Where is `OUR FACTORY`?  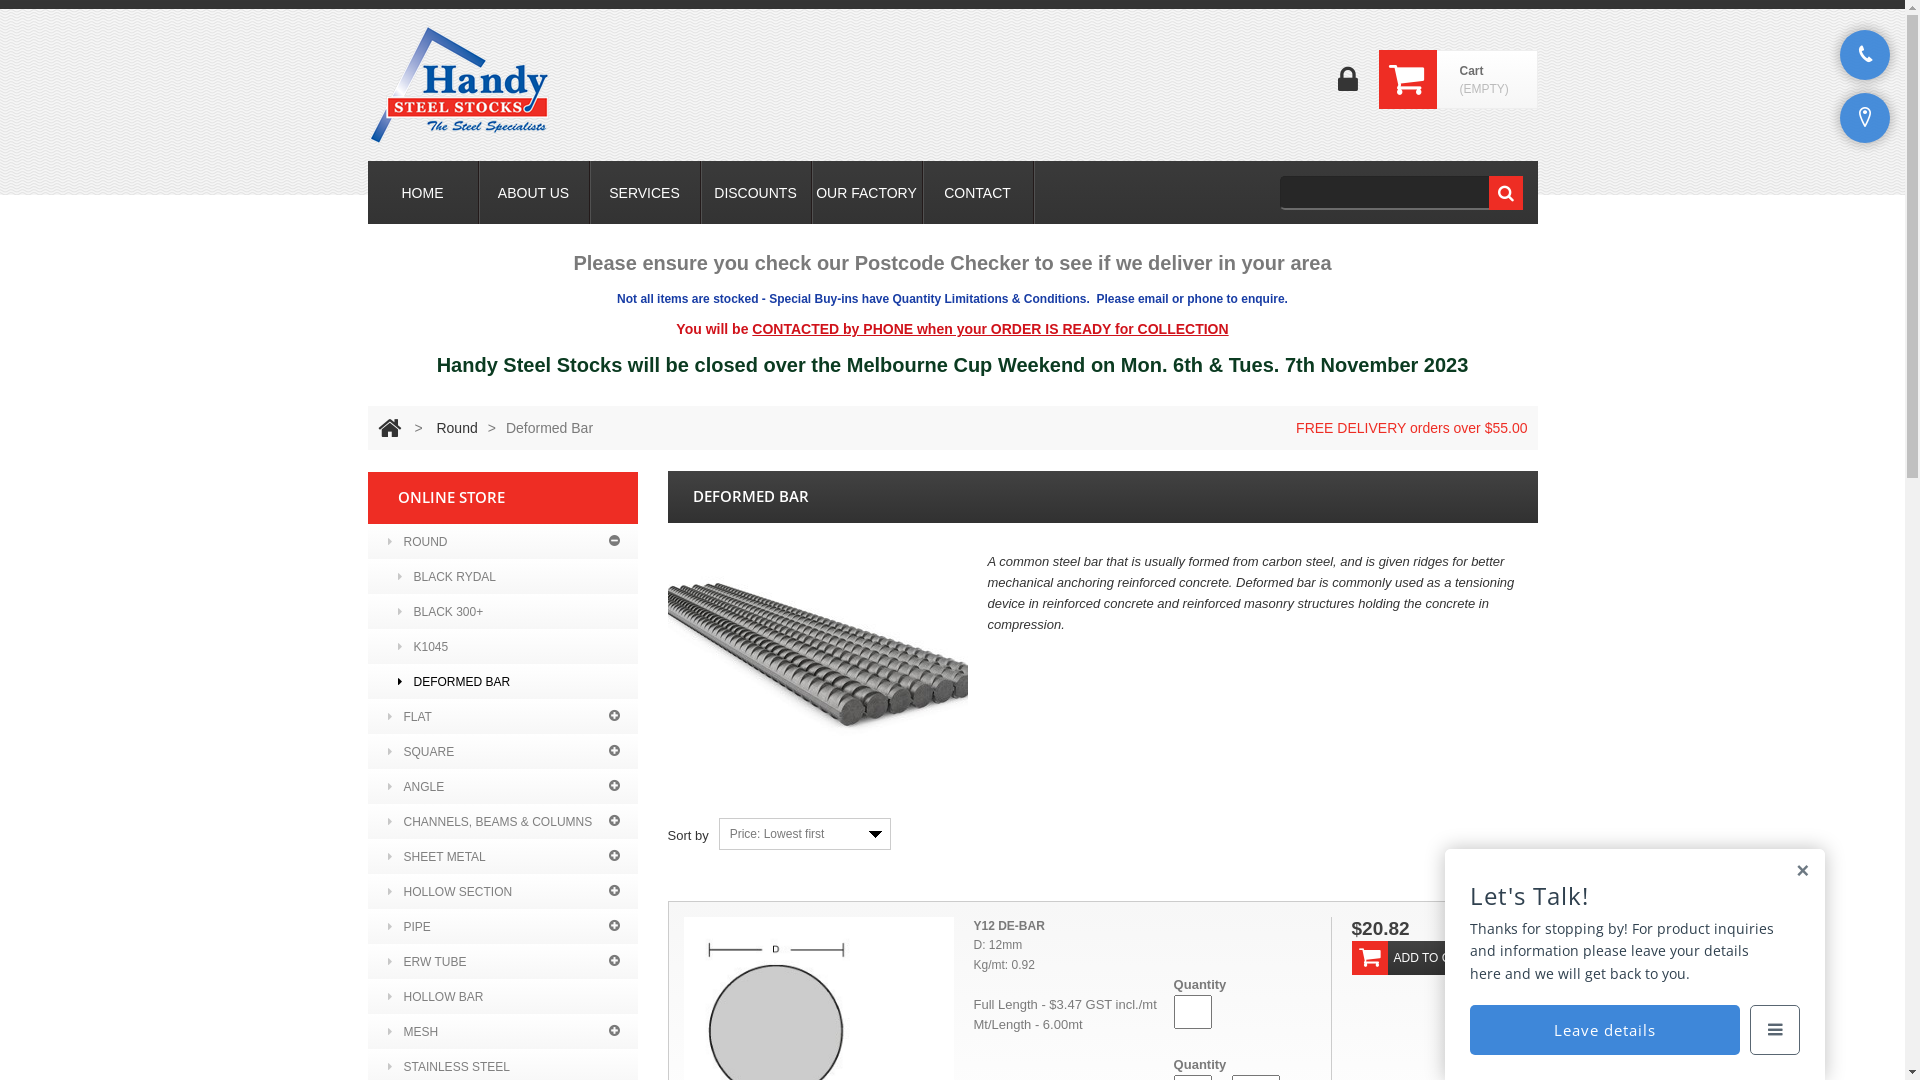
OUR FACTORY is located at coordinates (867, 192).